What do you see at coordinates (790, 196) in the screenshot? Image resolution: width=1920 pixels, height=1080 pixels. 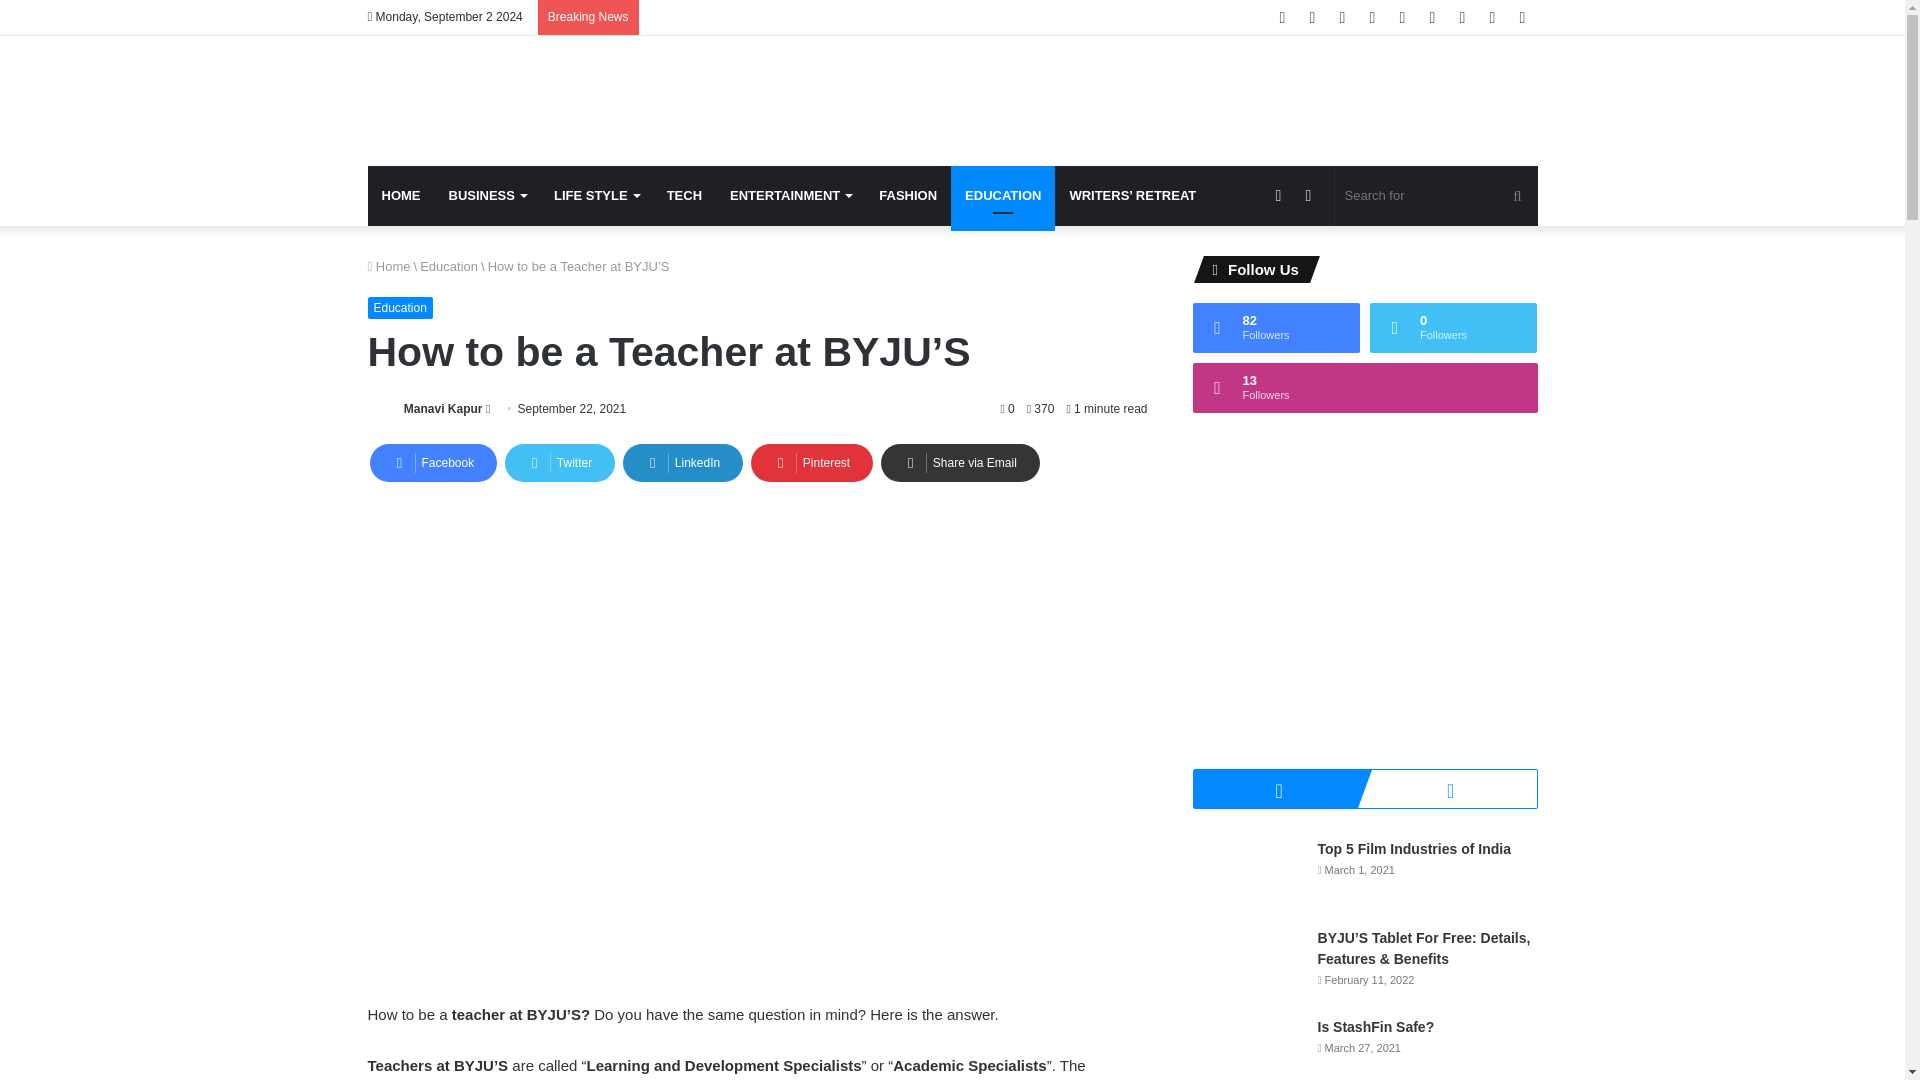 I see `ENTERTAINMENT` at bounding box center [790, 196].